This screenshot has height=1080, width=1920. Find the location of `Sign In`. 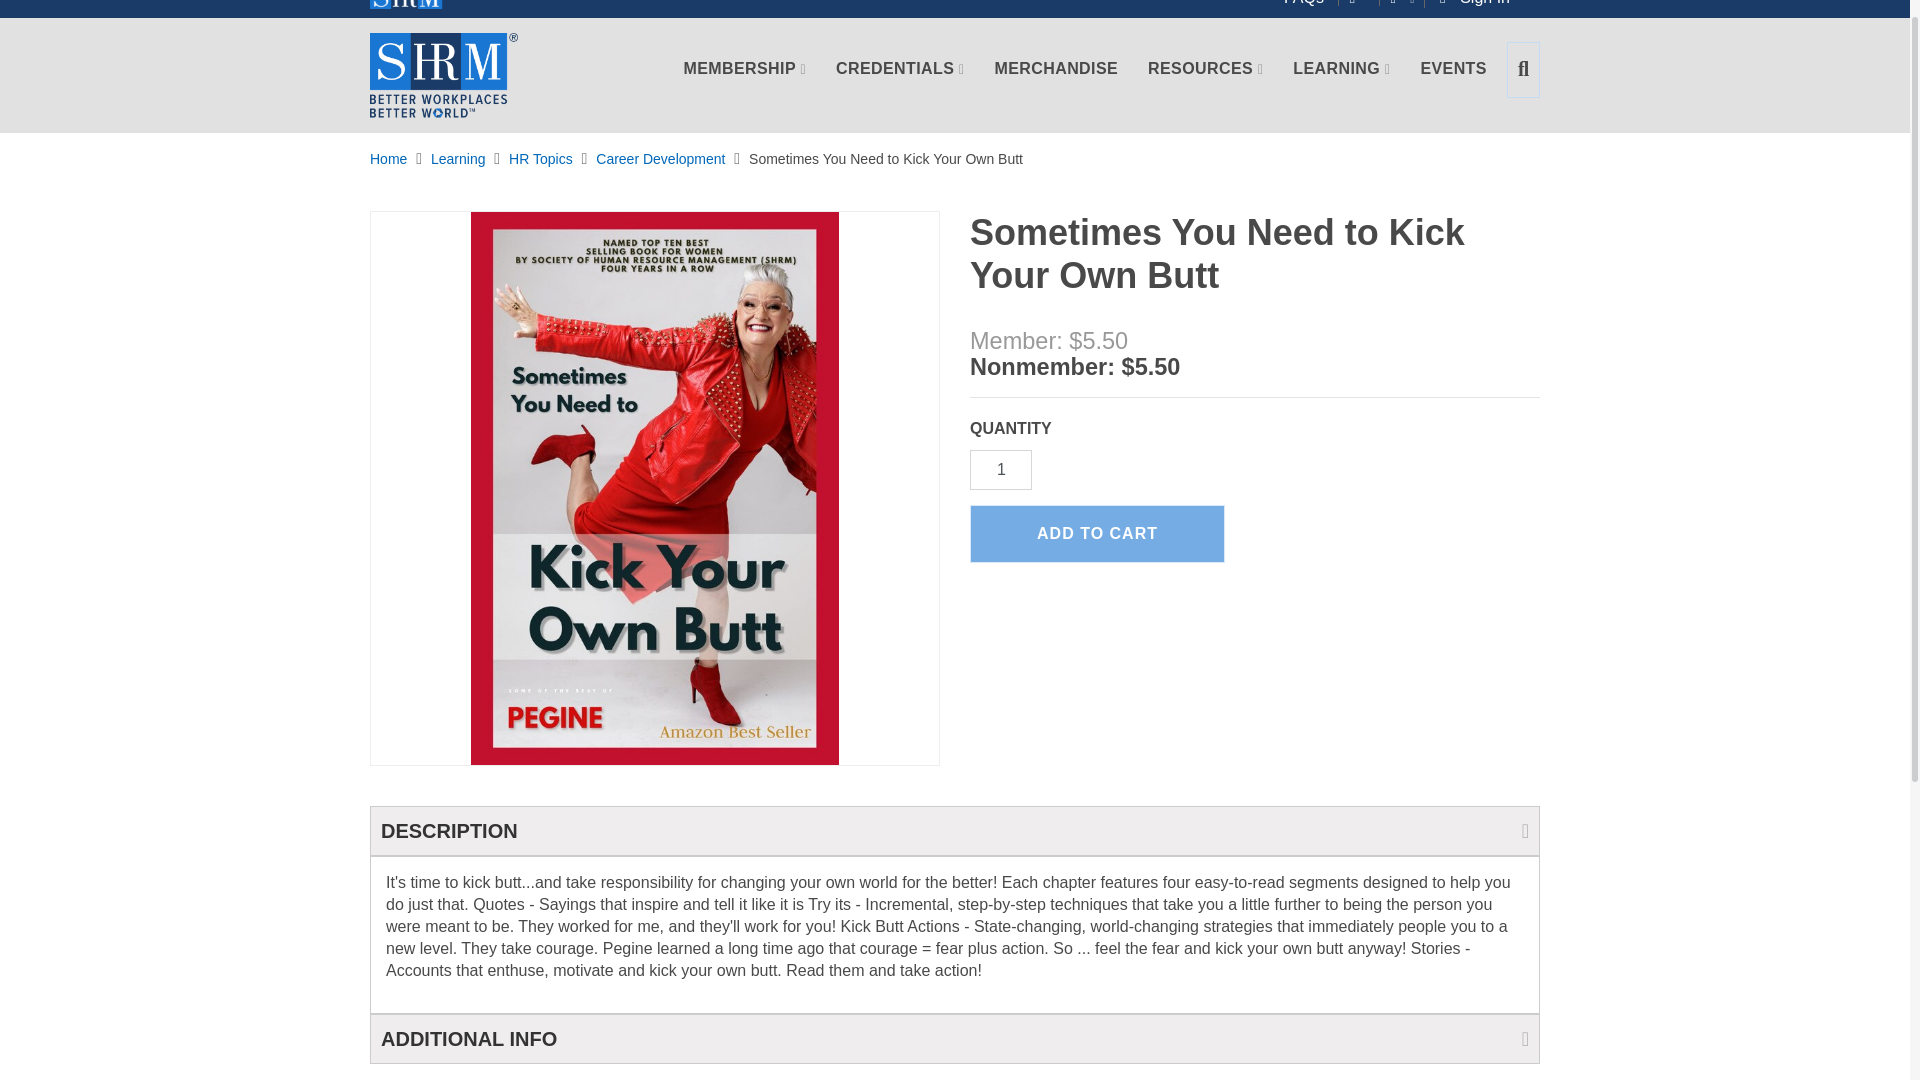

Sign In is located at coordinates (1480, 9).